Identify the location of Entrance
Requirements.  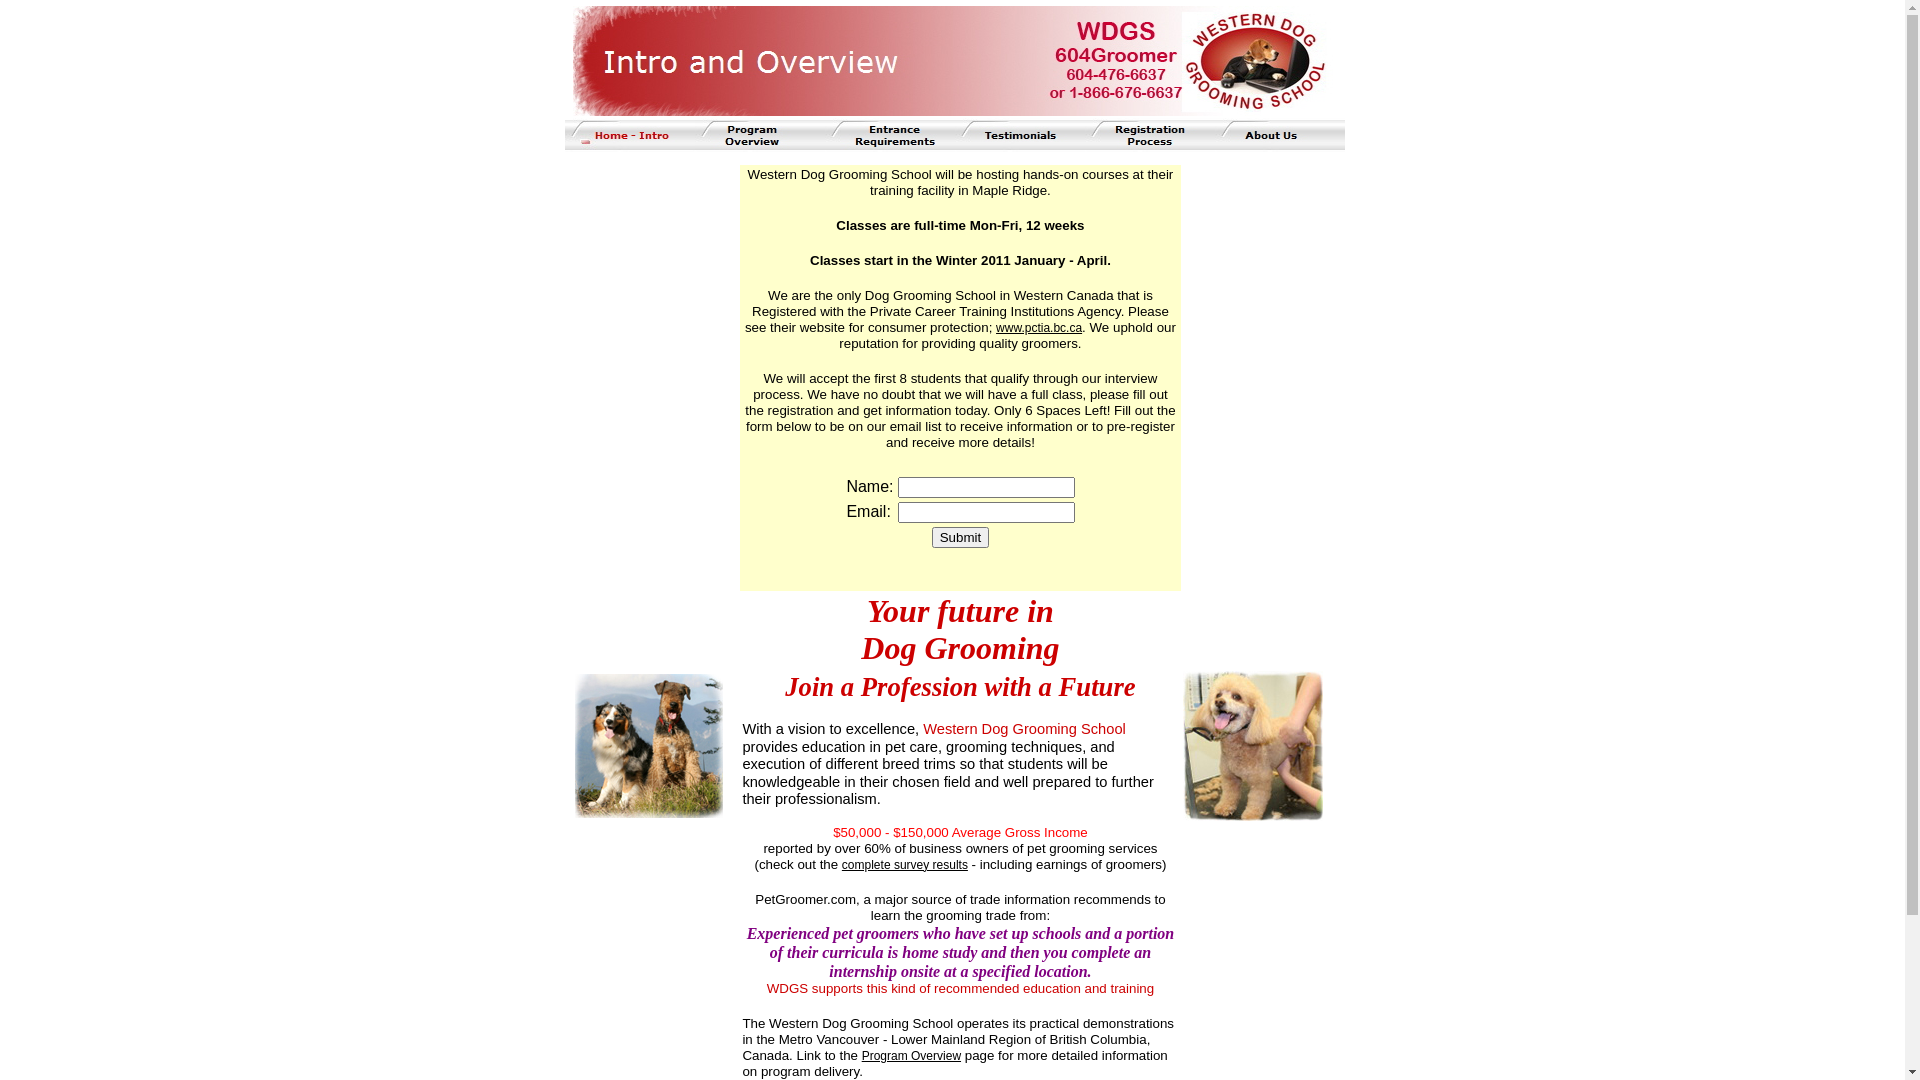
(889, 135).